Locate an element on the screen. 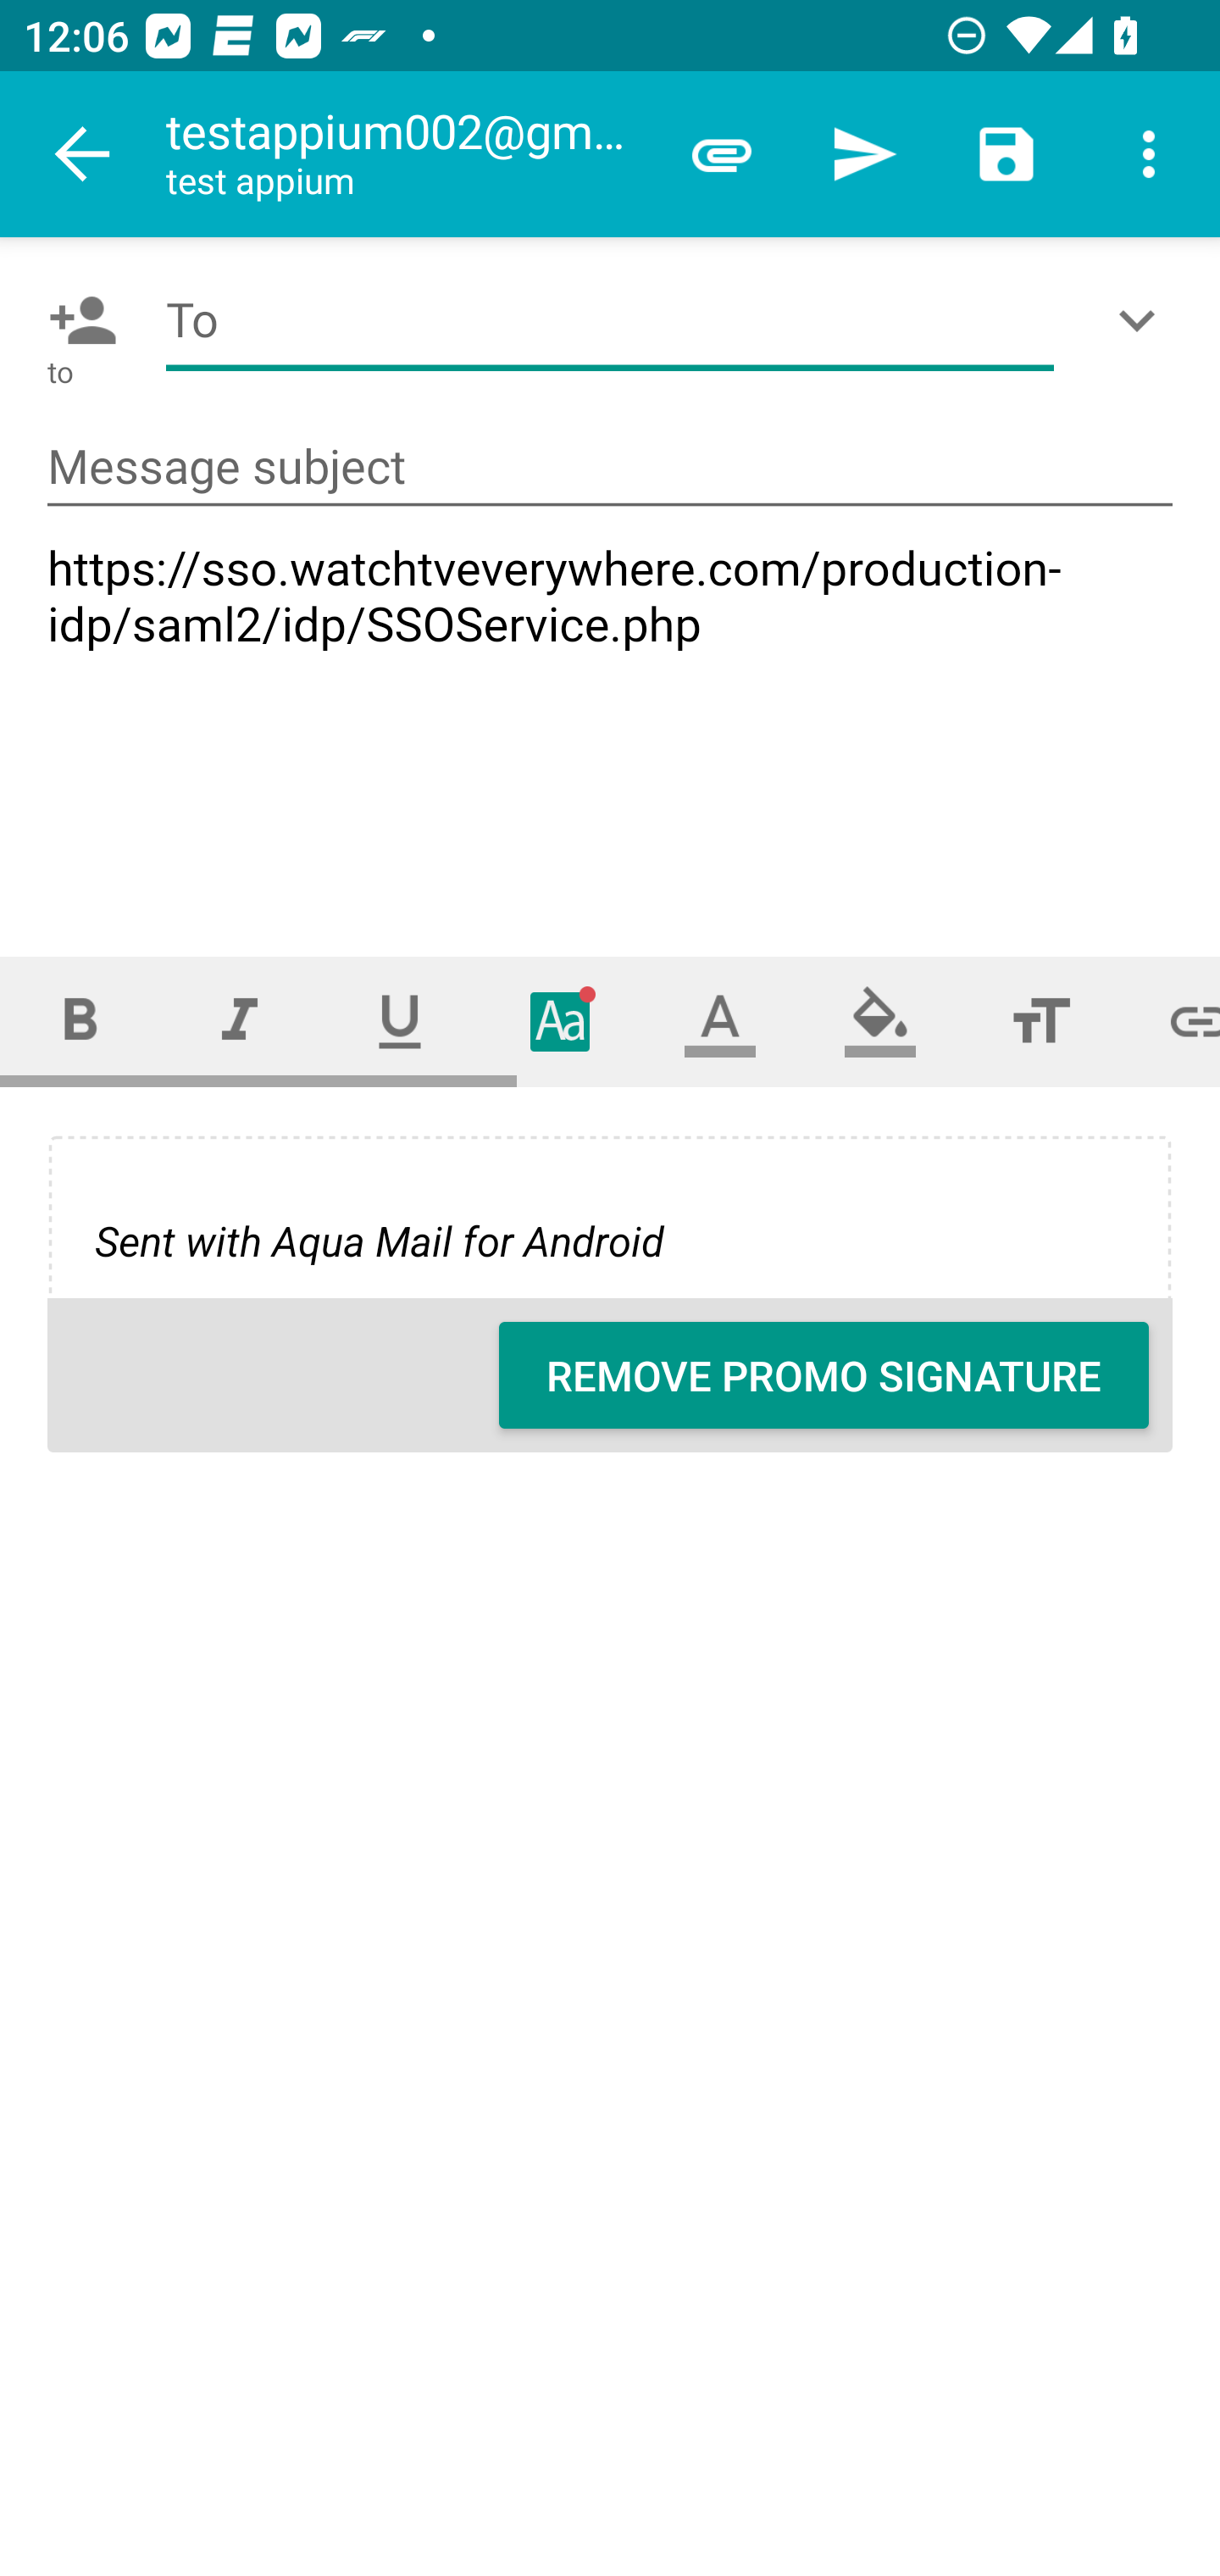 The width and height of the screenshot is (1220, 2576). Bold is located at coordinates (80, 1020).